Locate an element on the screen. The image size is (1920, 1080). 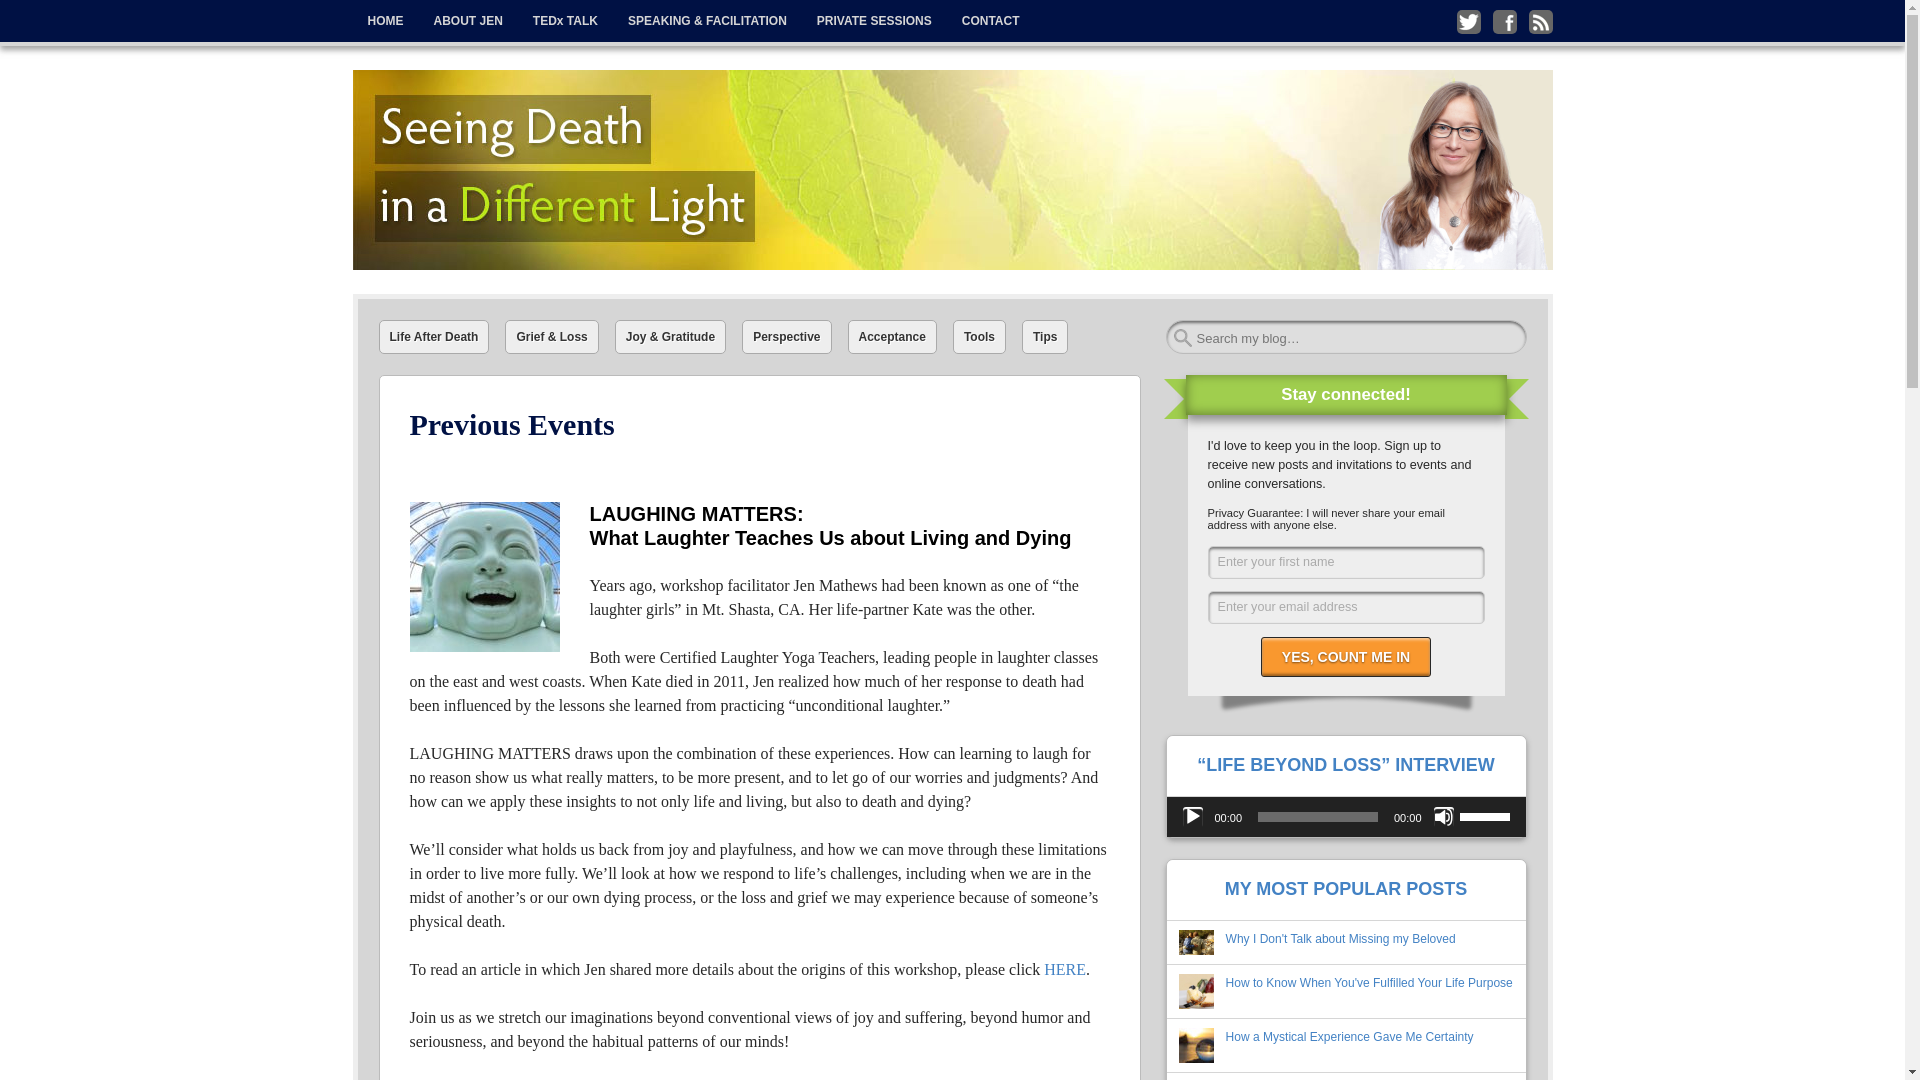
Tips is located at coordinates (1044, 336).